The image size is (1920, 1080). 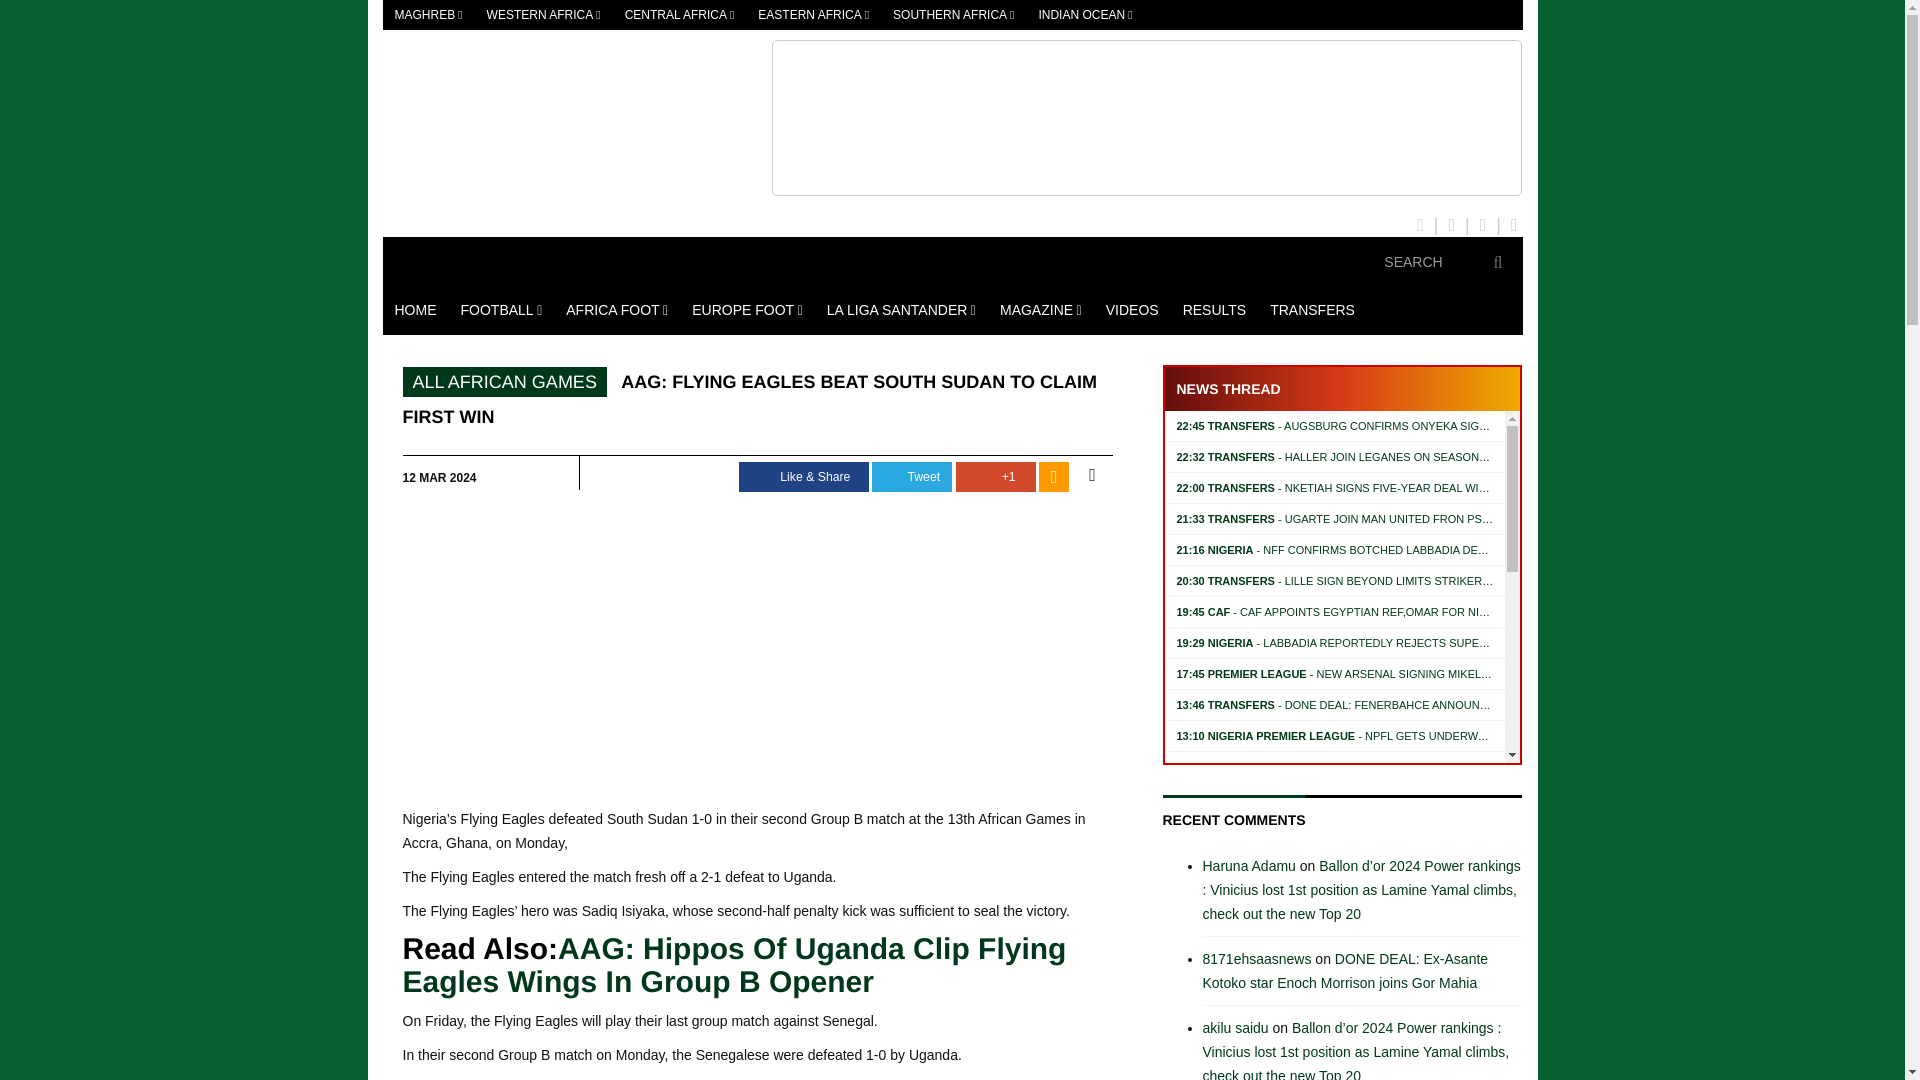 What do you see at coordinates (428, 15) in the screenshot?
I see `MAGHREB` at bounding box center [428, 15].